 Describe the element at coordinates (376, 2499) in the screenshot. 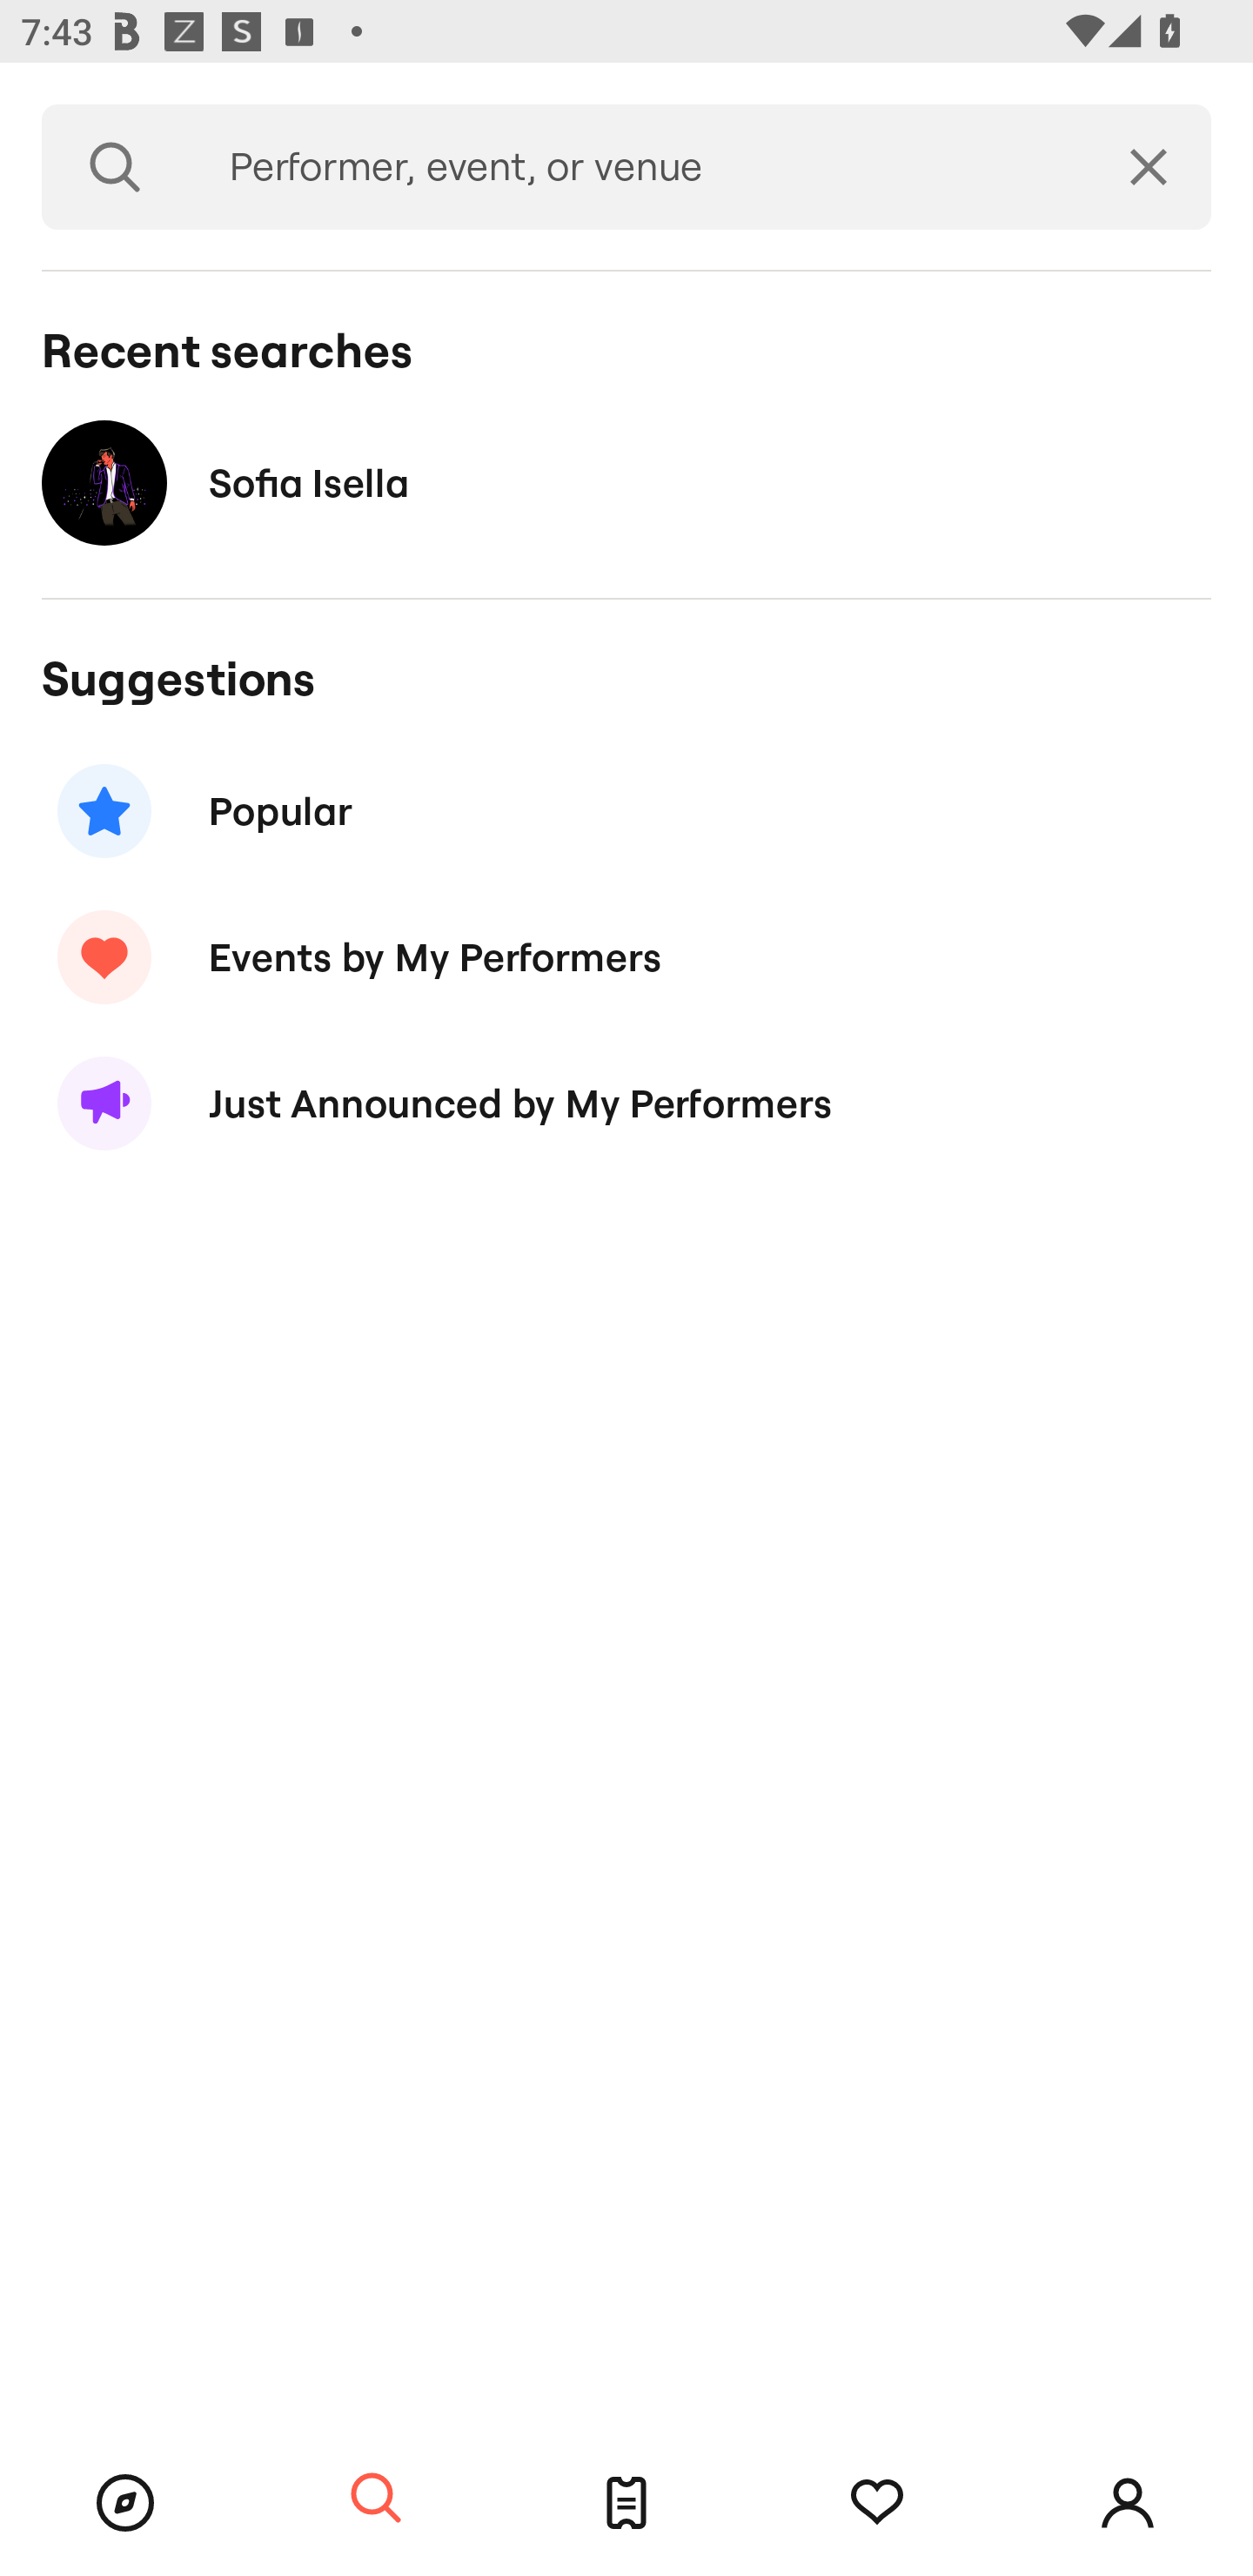

I see `Search` at that location.